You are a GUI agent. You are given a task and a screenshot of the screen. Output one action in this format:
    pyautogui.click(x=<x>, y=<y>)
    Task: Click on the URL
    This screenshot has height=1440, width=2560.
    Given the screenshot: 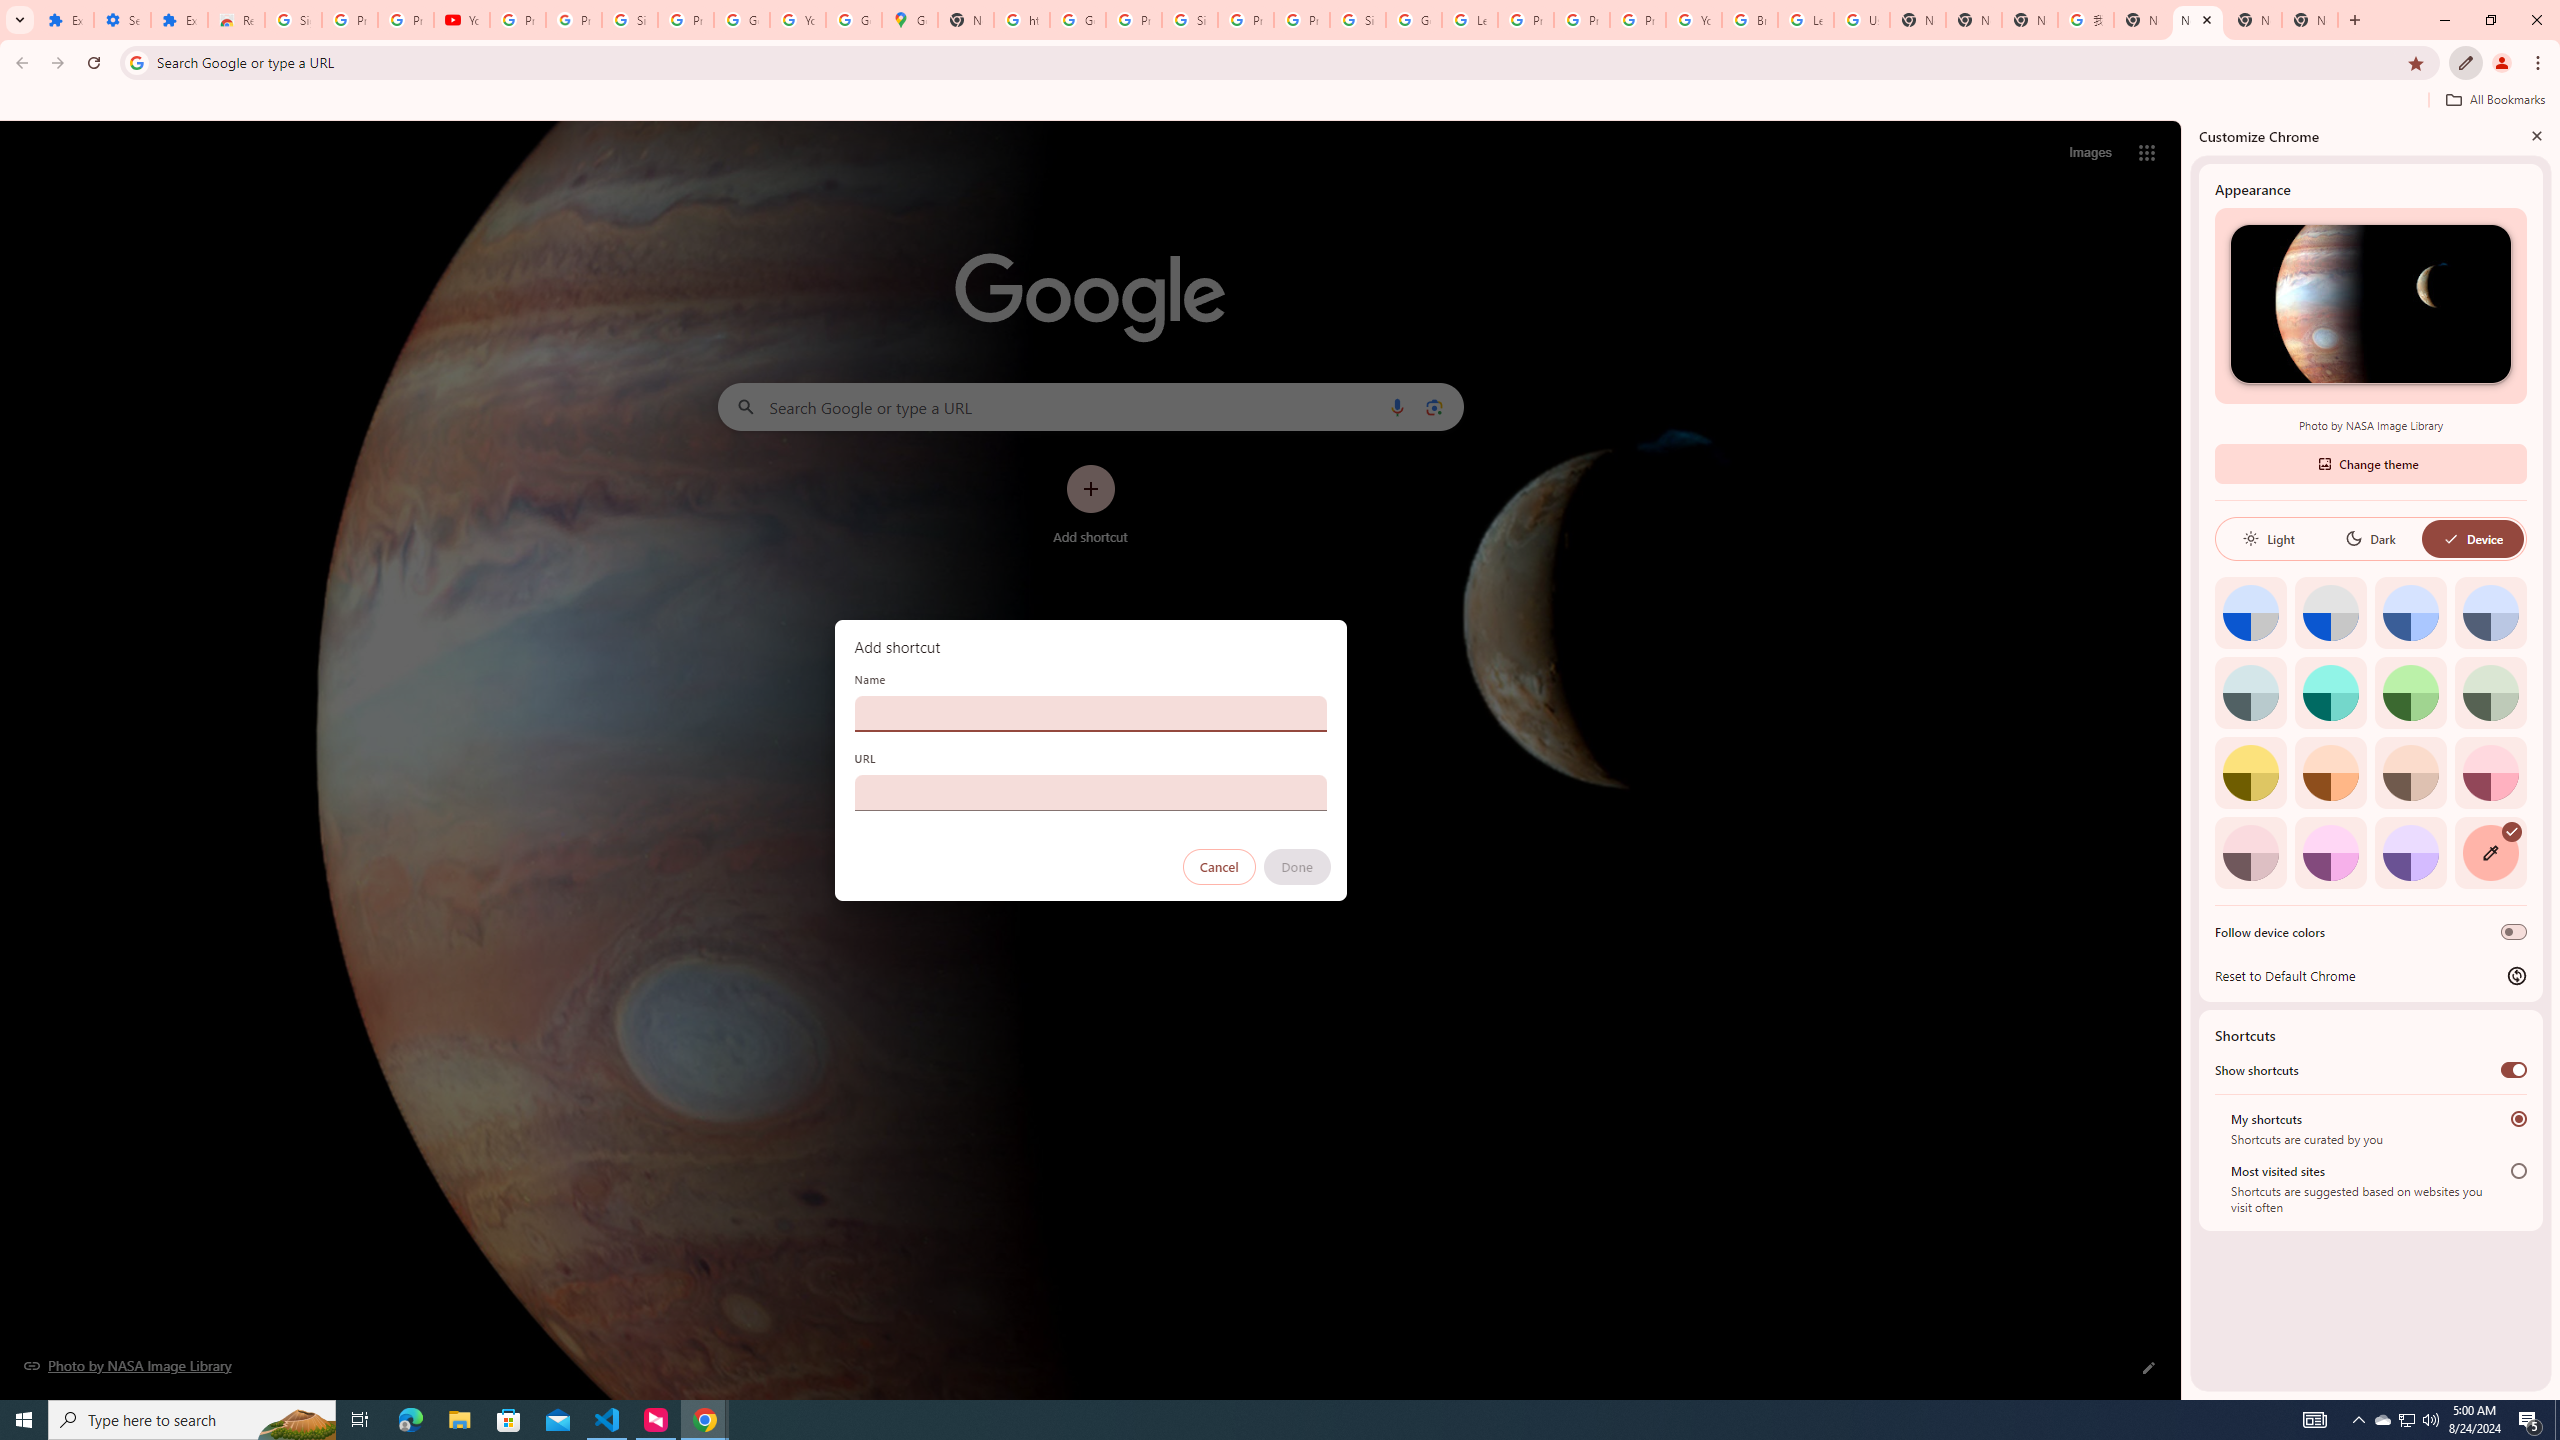 What is the action you would take?
    pyautogui.click(x=1090, y=792)
    